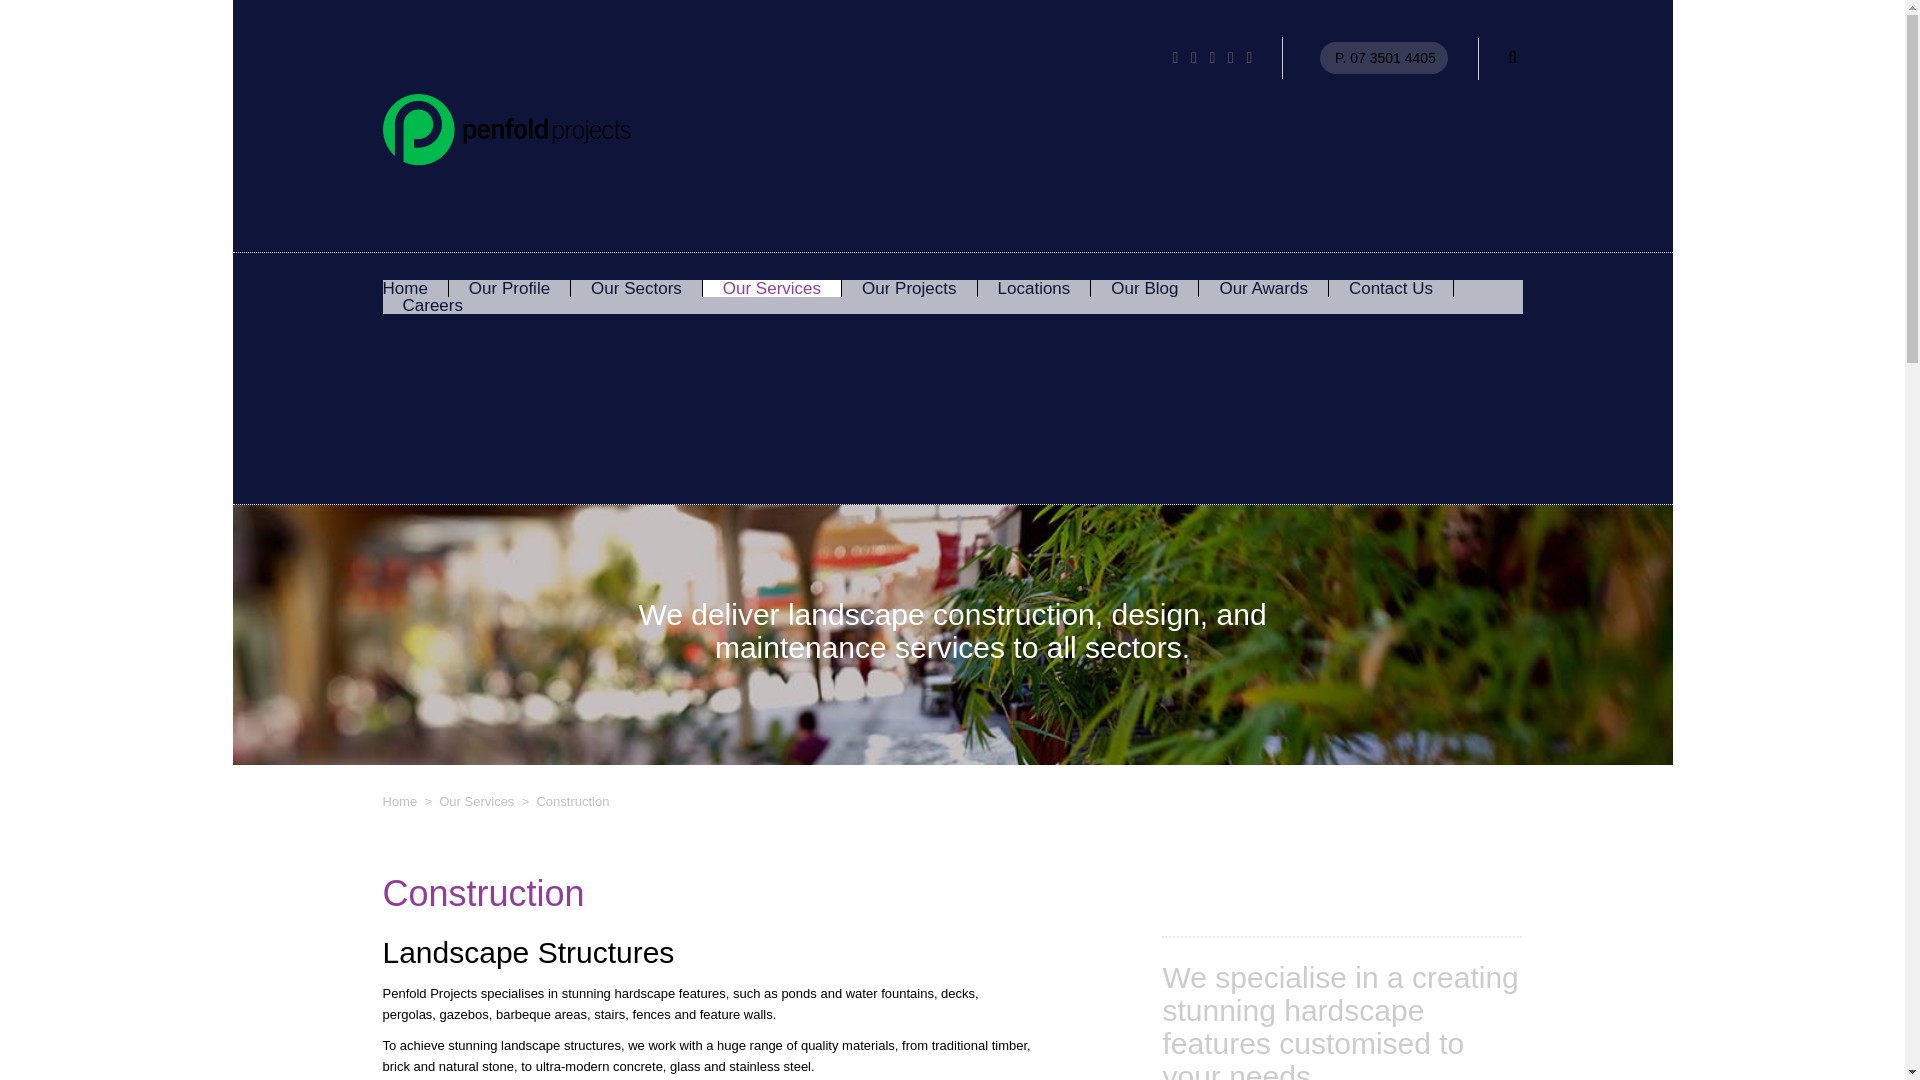 This screenshot has height=1080, width=1920. What do you see at coordinates (636, 288) in the screenshot?
I see `Our Sectors` at bounding box center [636, 288].